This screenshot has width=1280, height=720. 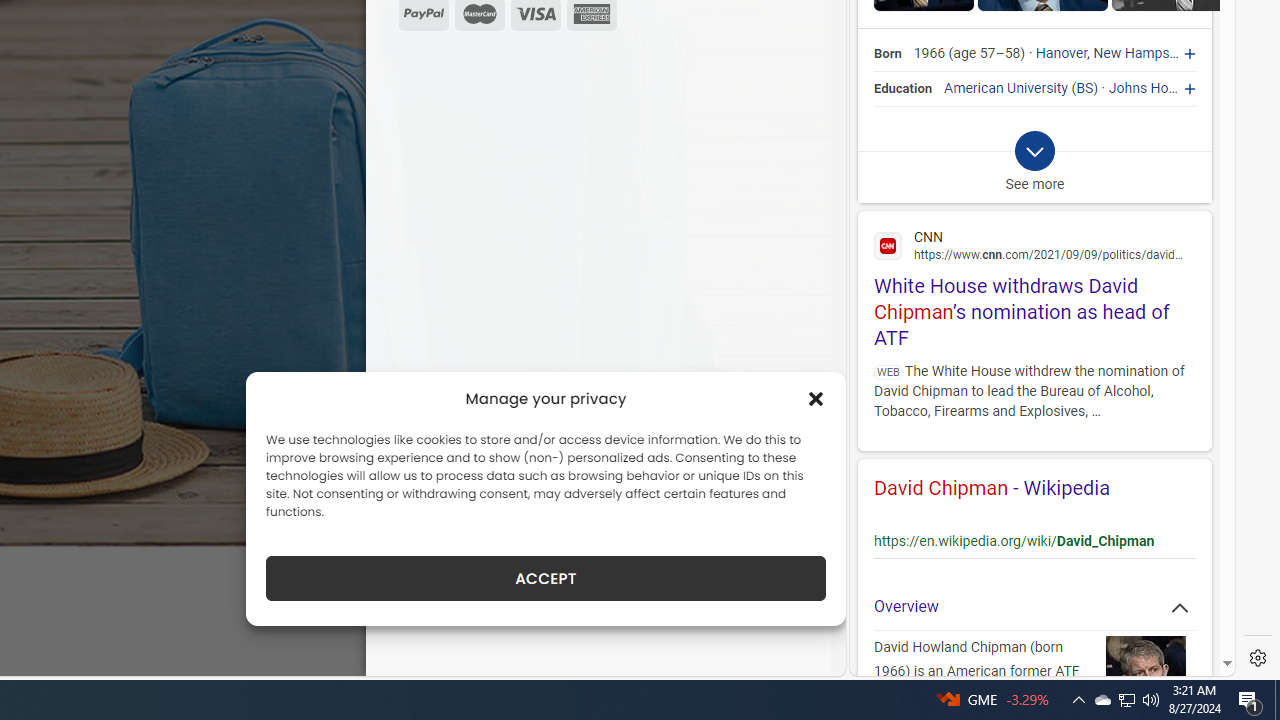 I want to click on BS, so click(x=1085, y=88).